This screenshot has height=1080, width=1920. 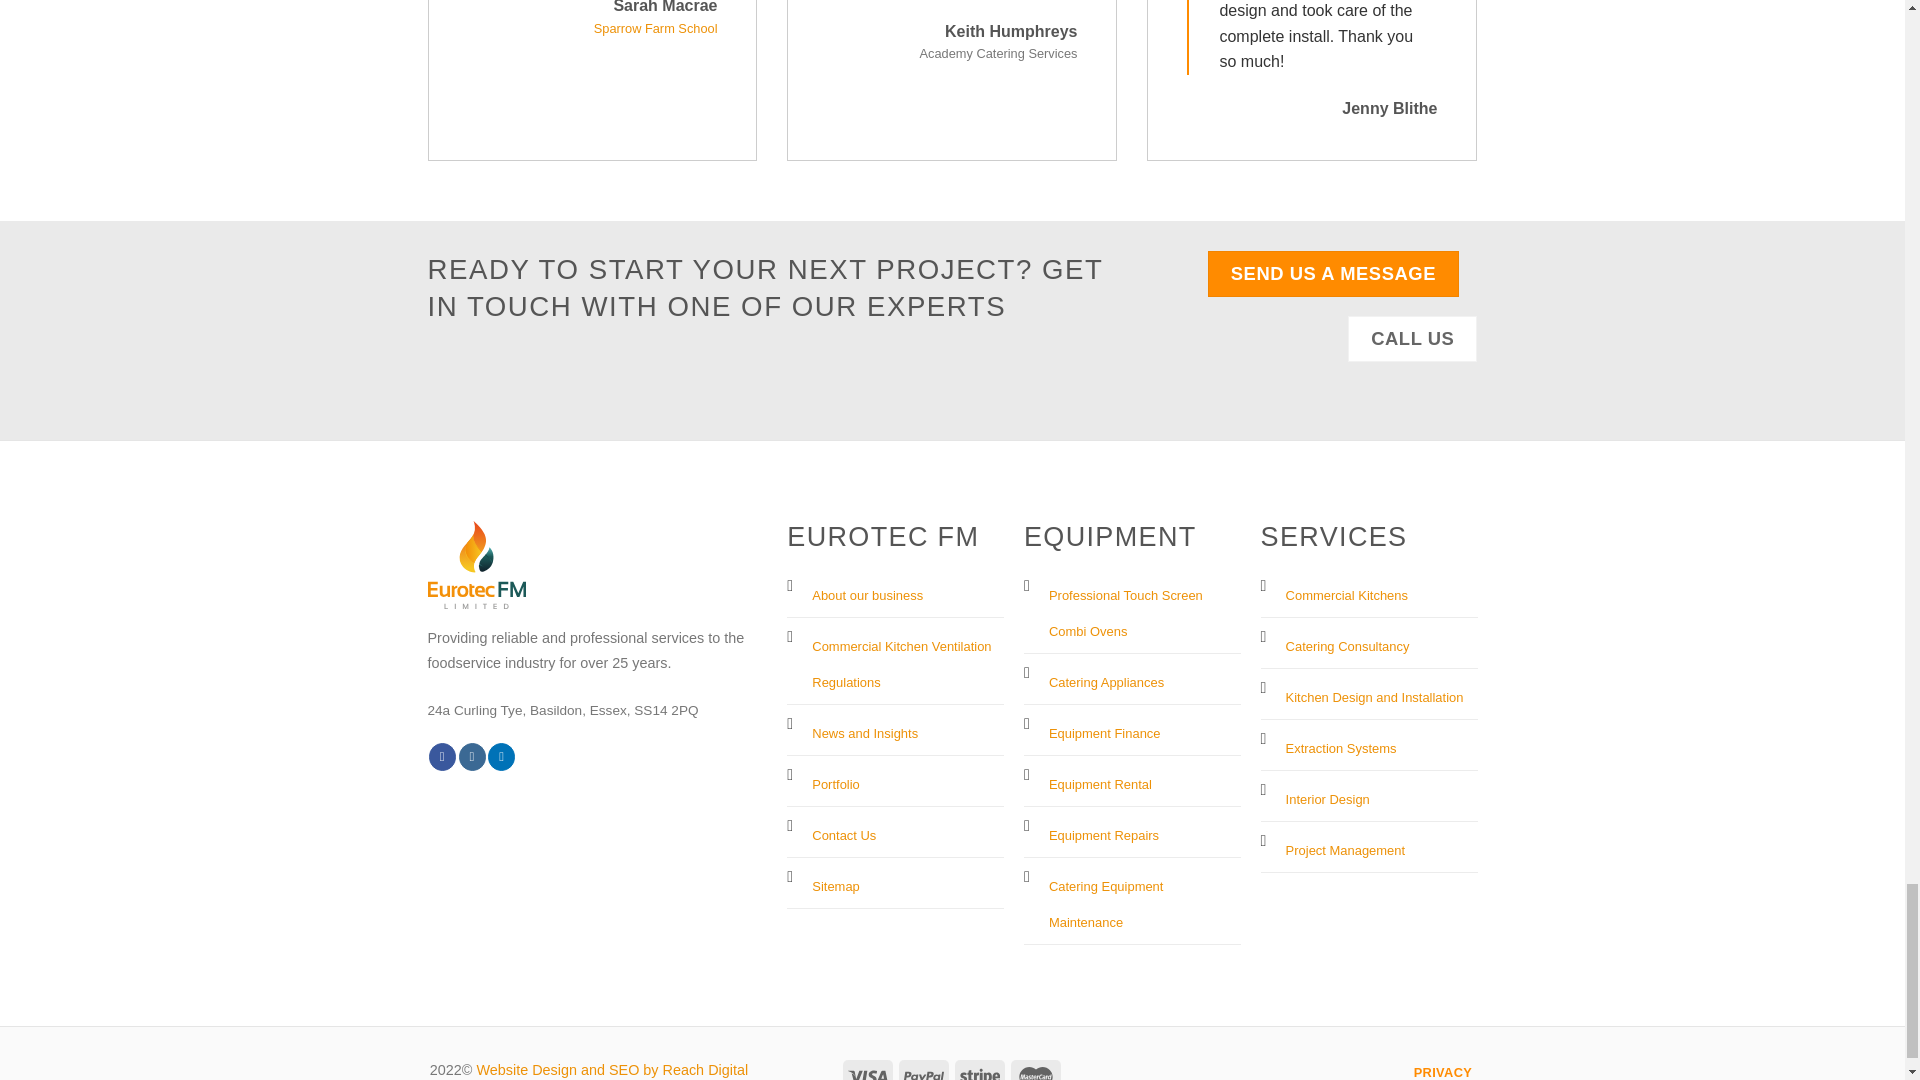 I want to click on About our business, so click(x=868, y=590).